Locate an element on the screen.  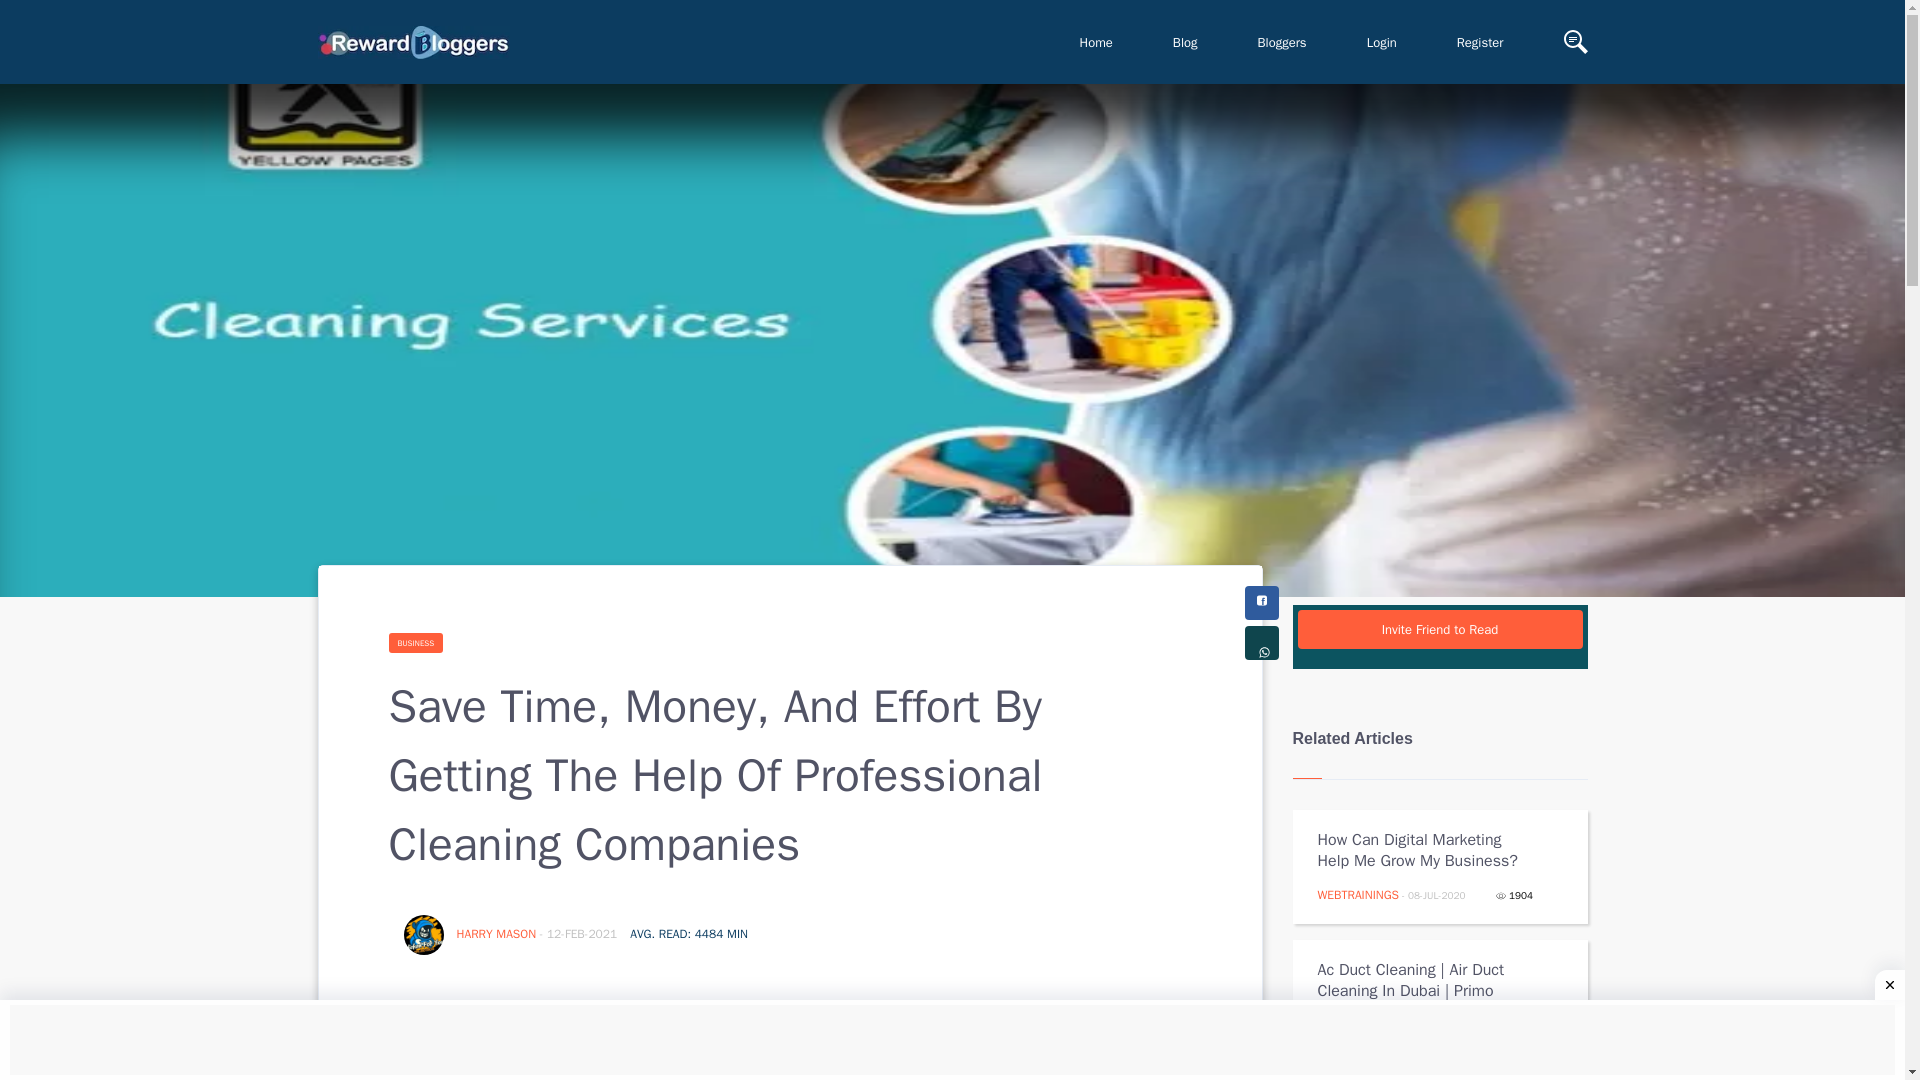
PRIMO is located at coordinates (1335, 1024).